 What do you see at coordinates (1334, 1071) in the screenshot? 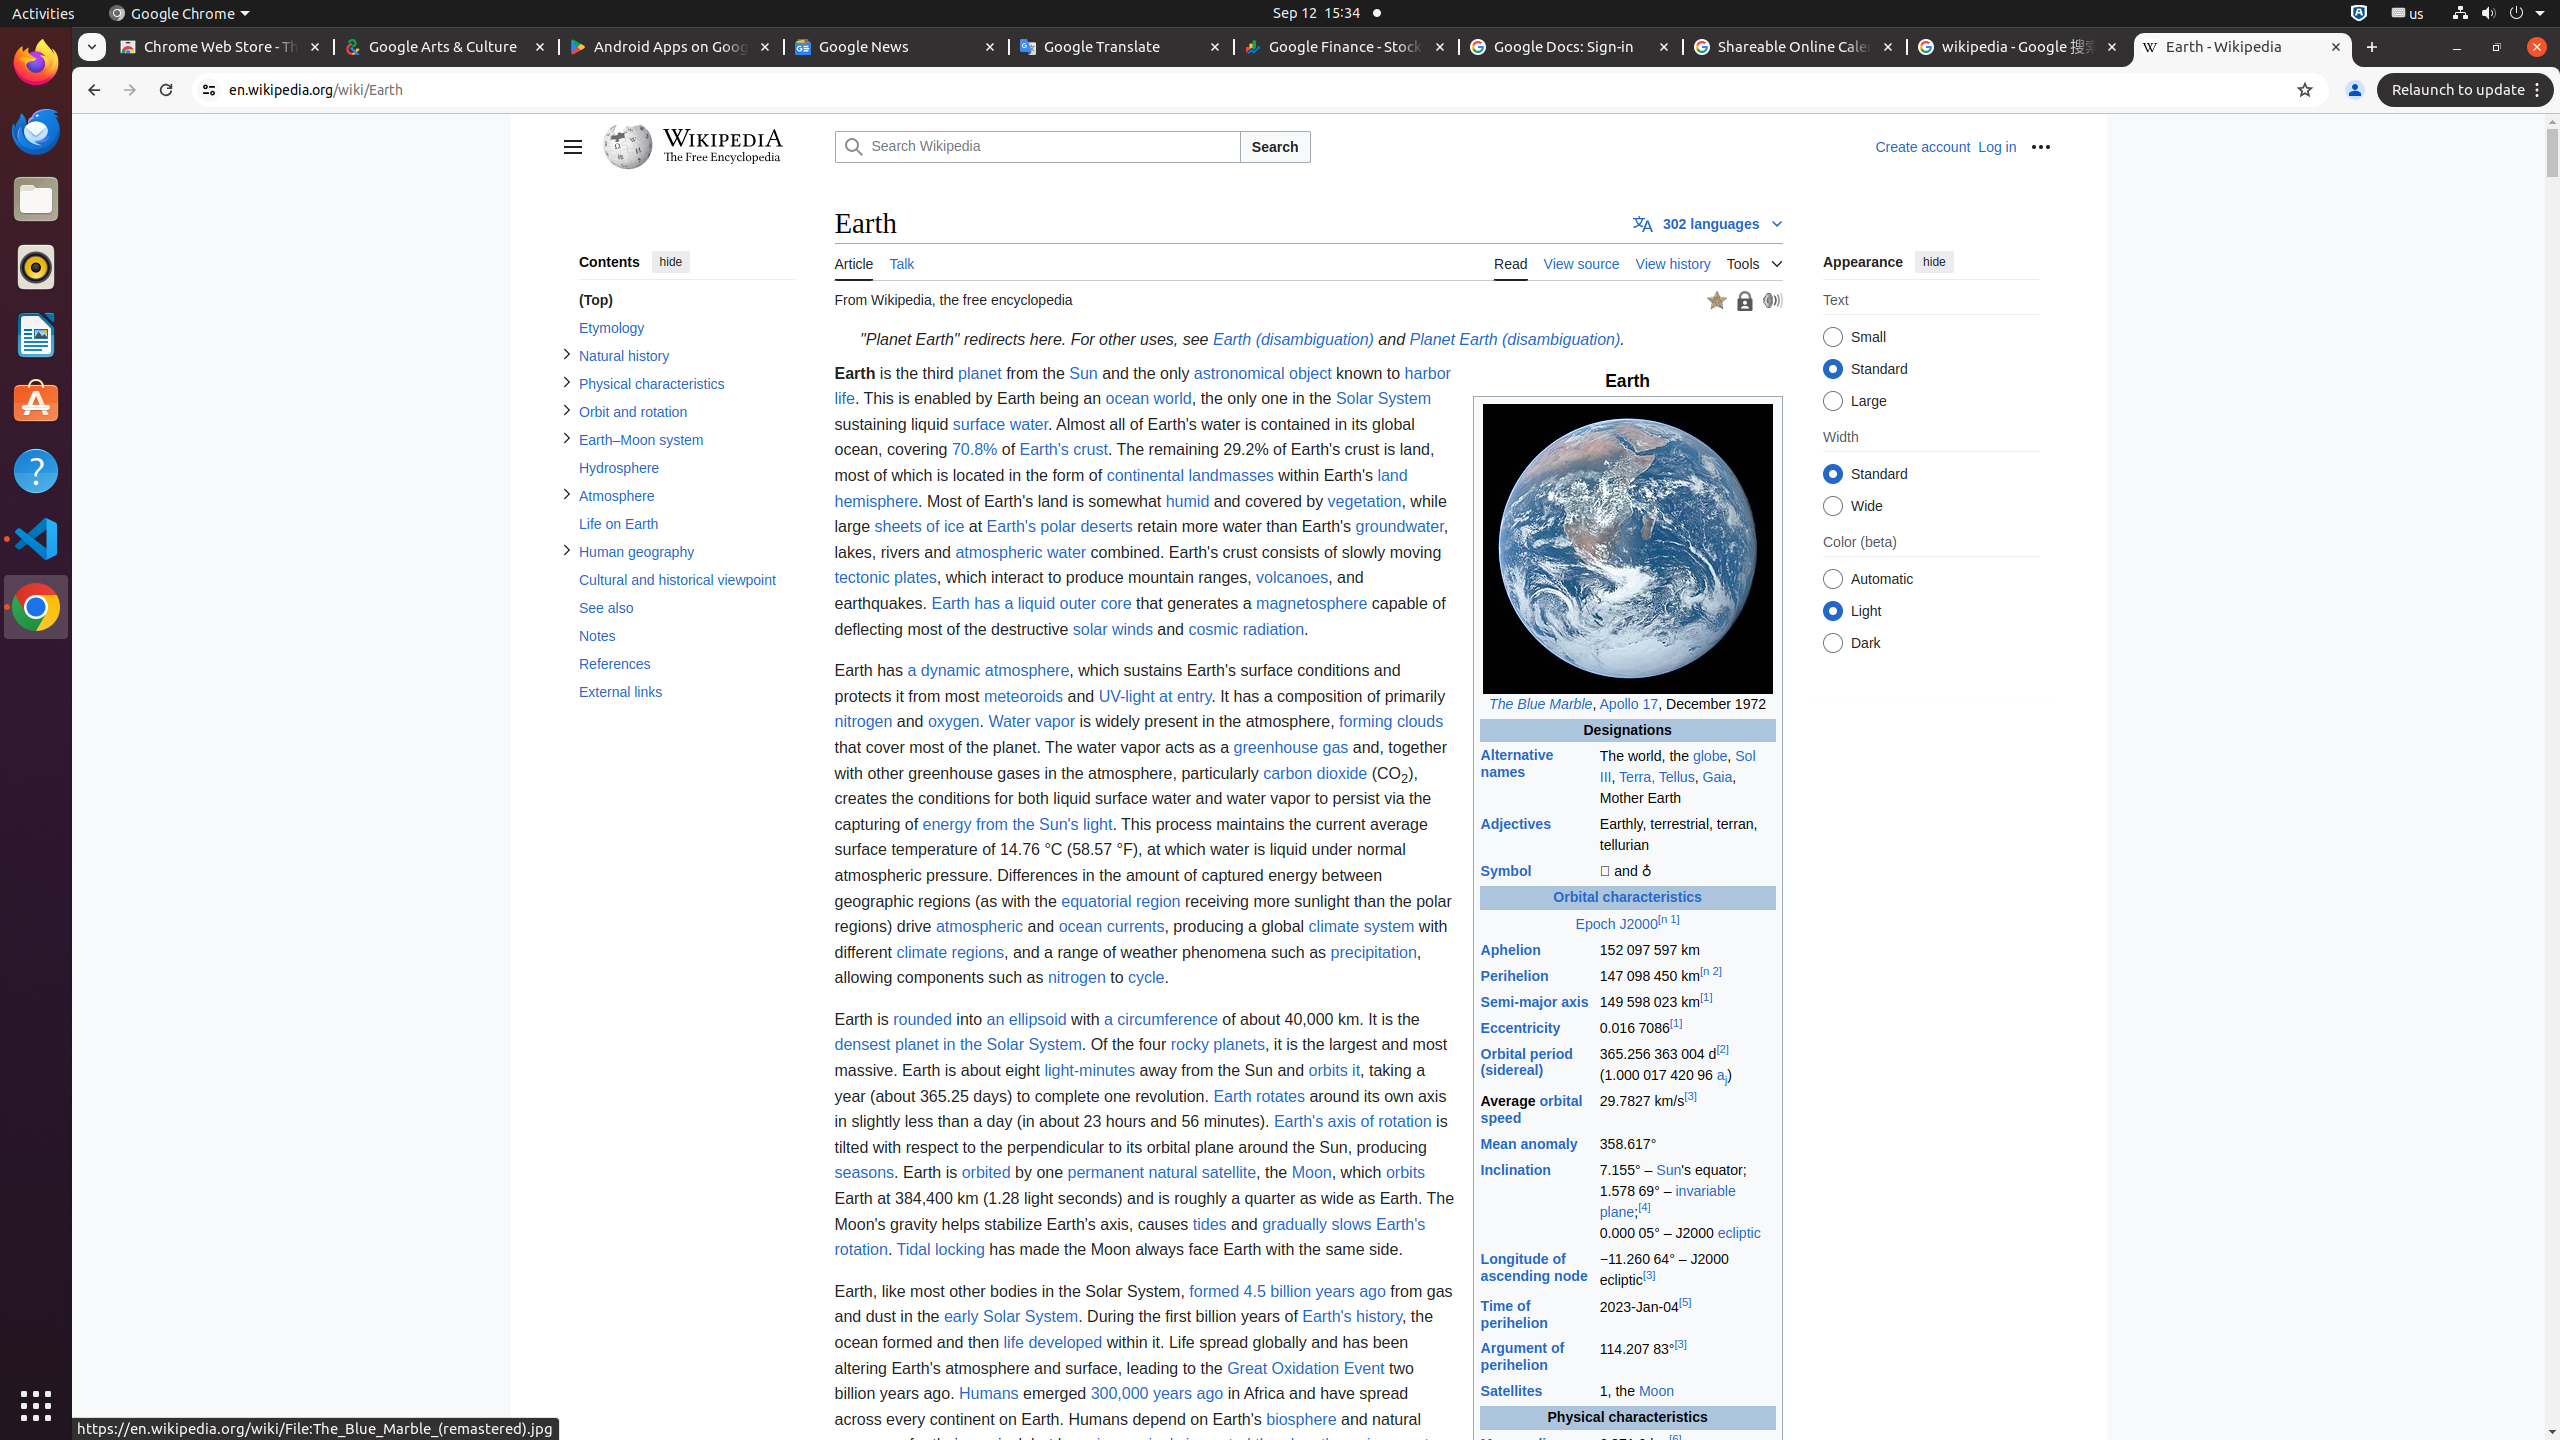
I see `orbits it` at bounding box center [1334, 1071].